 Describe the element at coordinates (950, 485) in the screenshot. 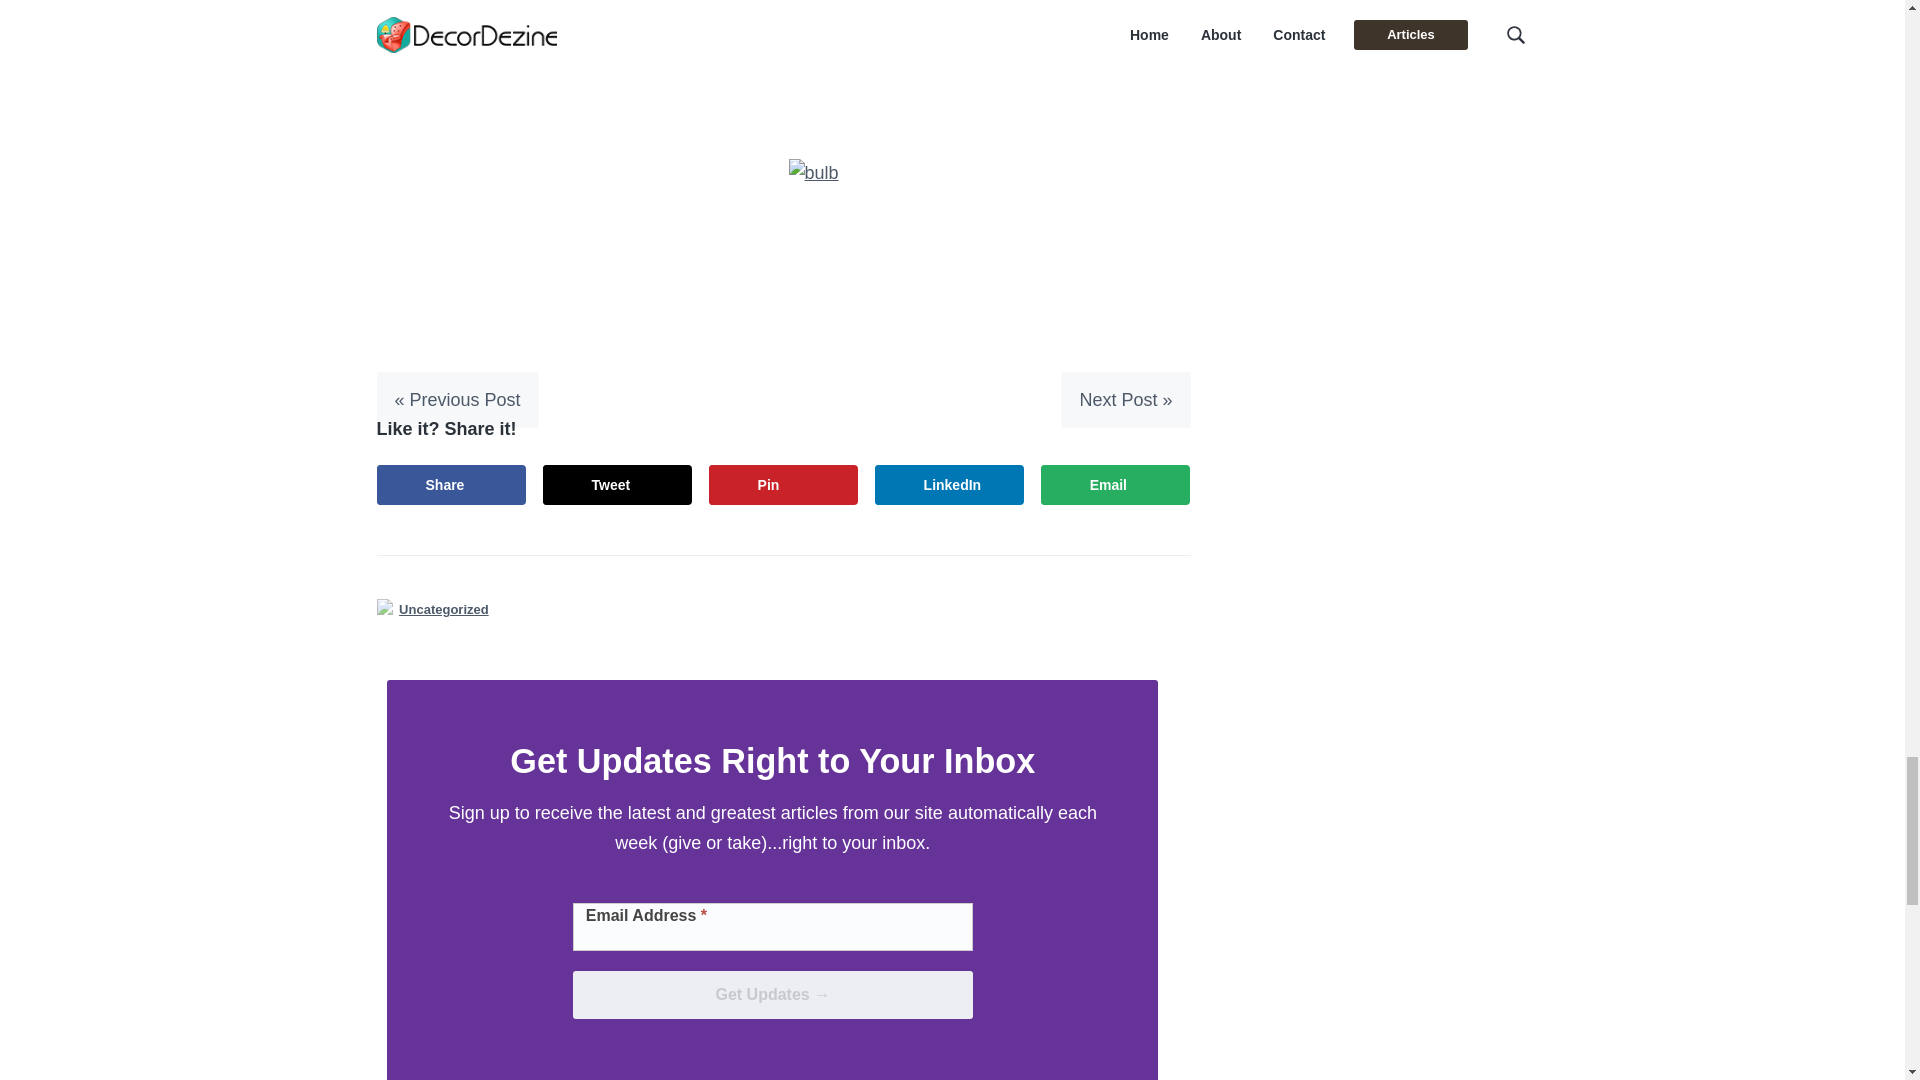

I see `LinkedIn` at that location.